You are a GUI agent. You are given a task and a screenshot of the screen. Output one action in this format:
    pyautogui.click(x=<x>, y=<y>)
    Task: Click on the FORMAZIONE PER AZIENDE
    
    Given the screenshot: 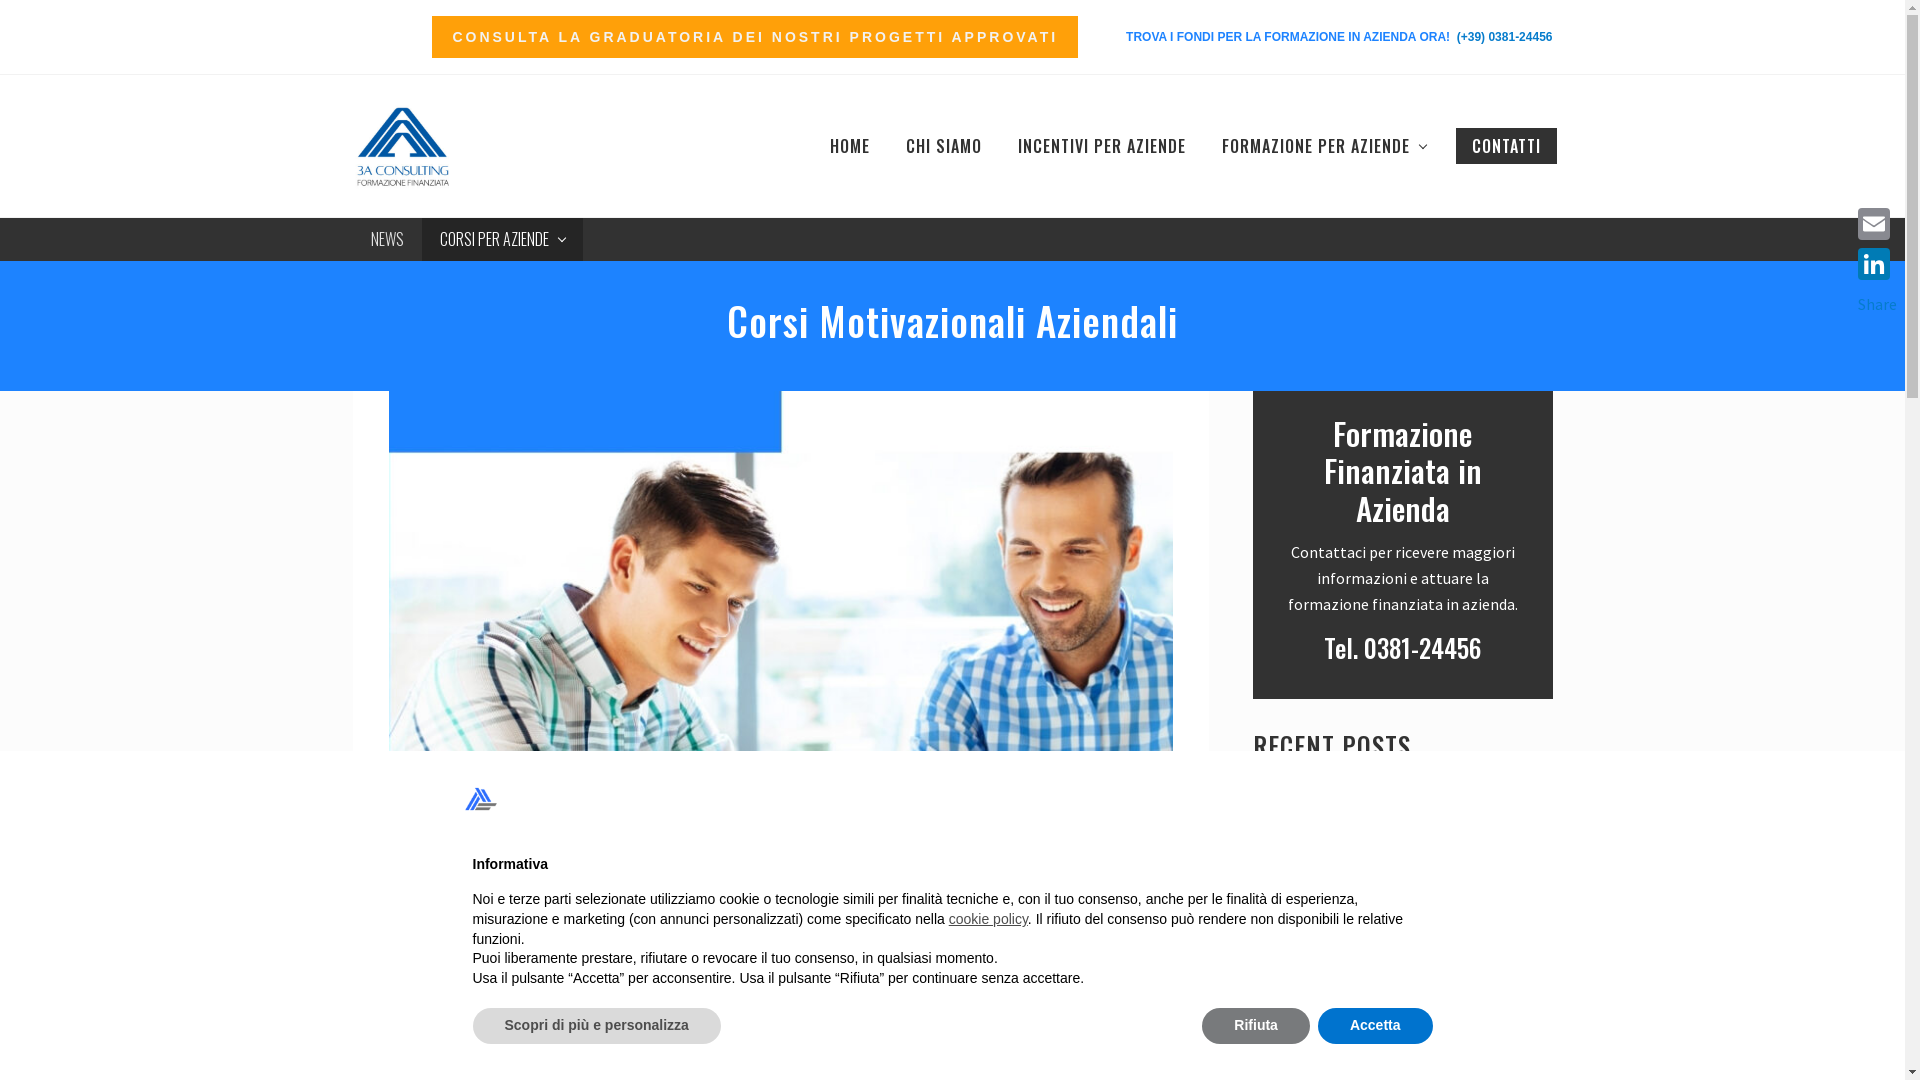 What is the action you would take?
    pyautogui.click(x=1324, y=146)
    